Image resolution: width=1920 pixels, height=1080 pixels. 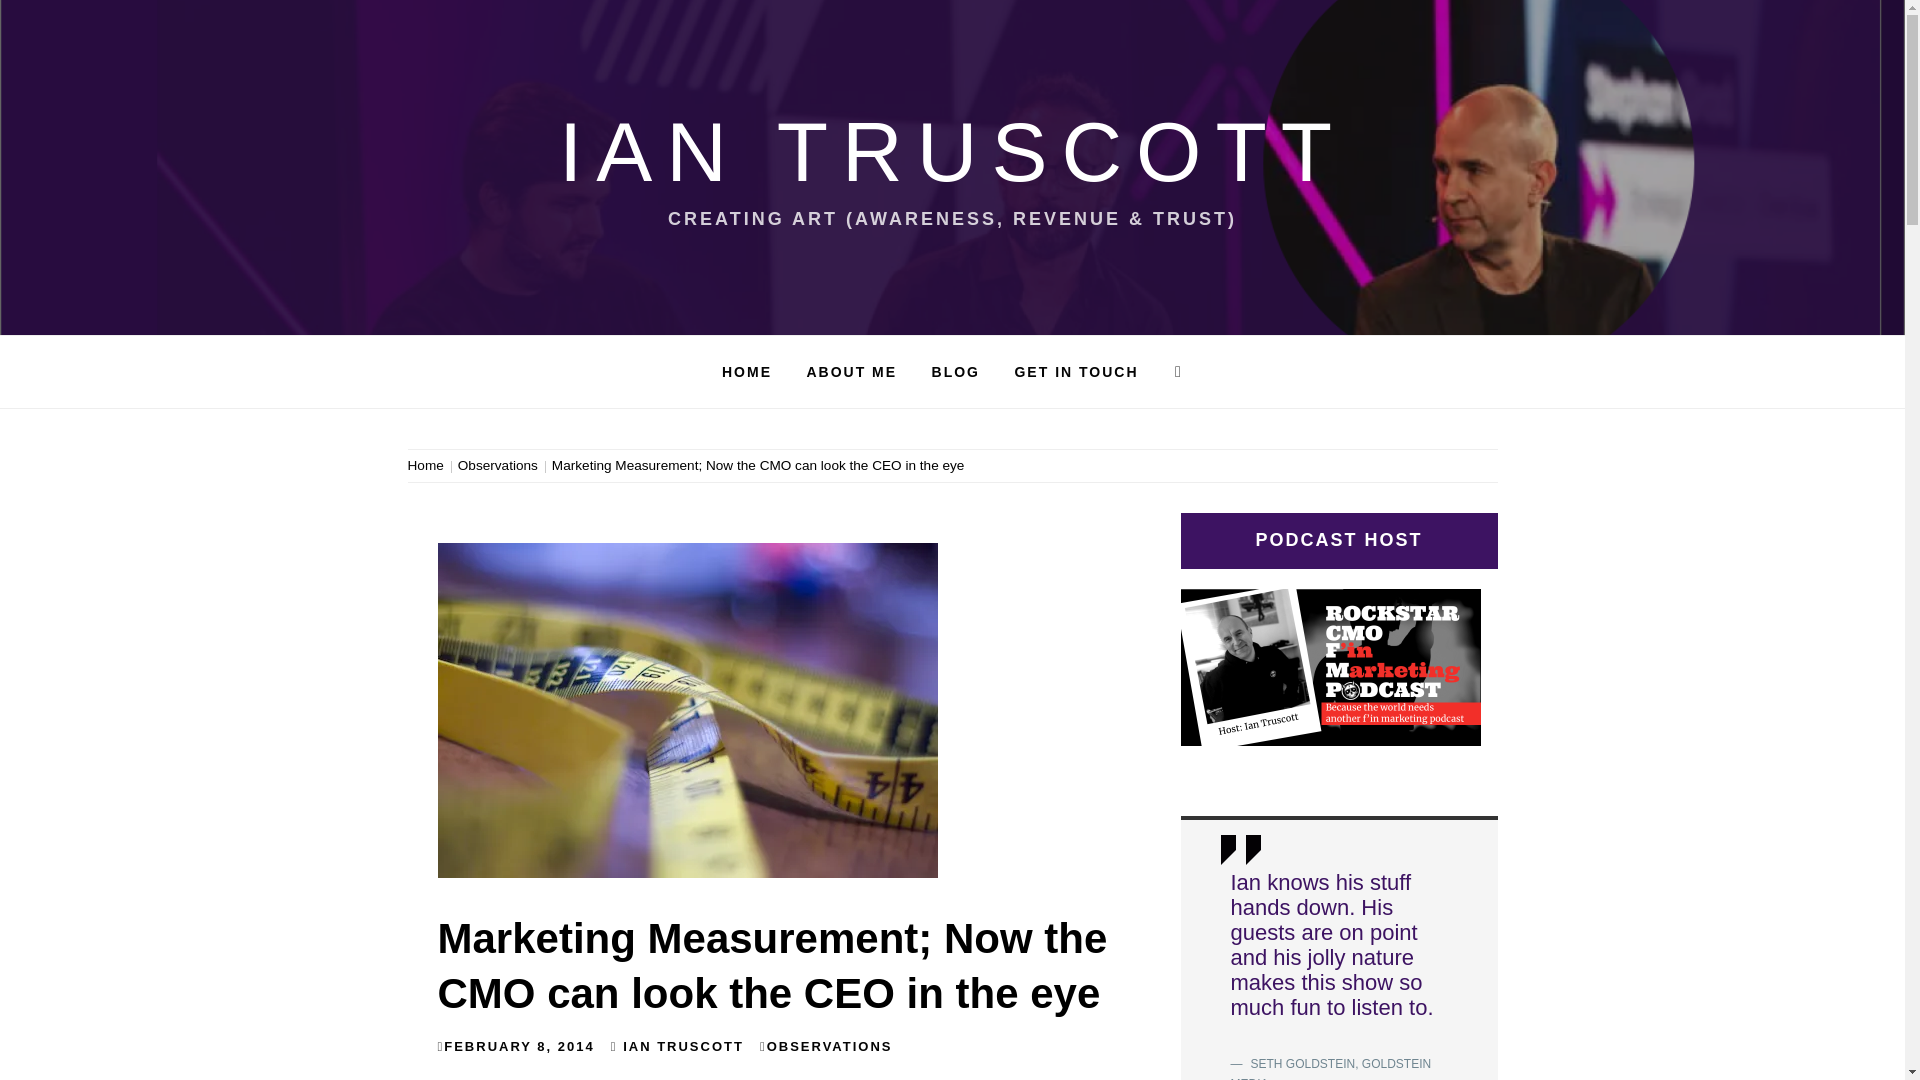 What do you see at coordinates (683, 1046) in the screenshot?
I see `IAN TRUSCOTT` at bounding box center [683, 1046].